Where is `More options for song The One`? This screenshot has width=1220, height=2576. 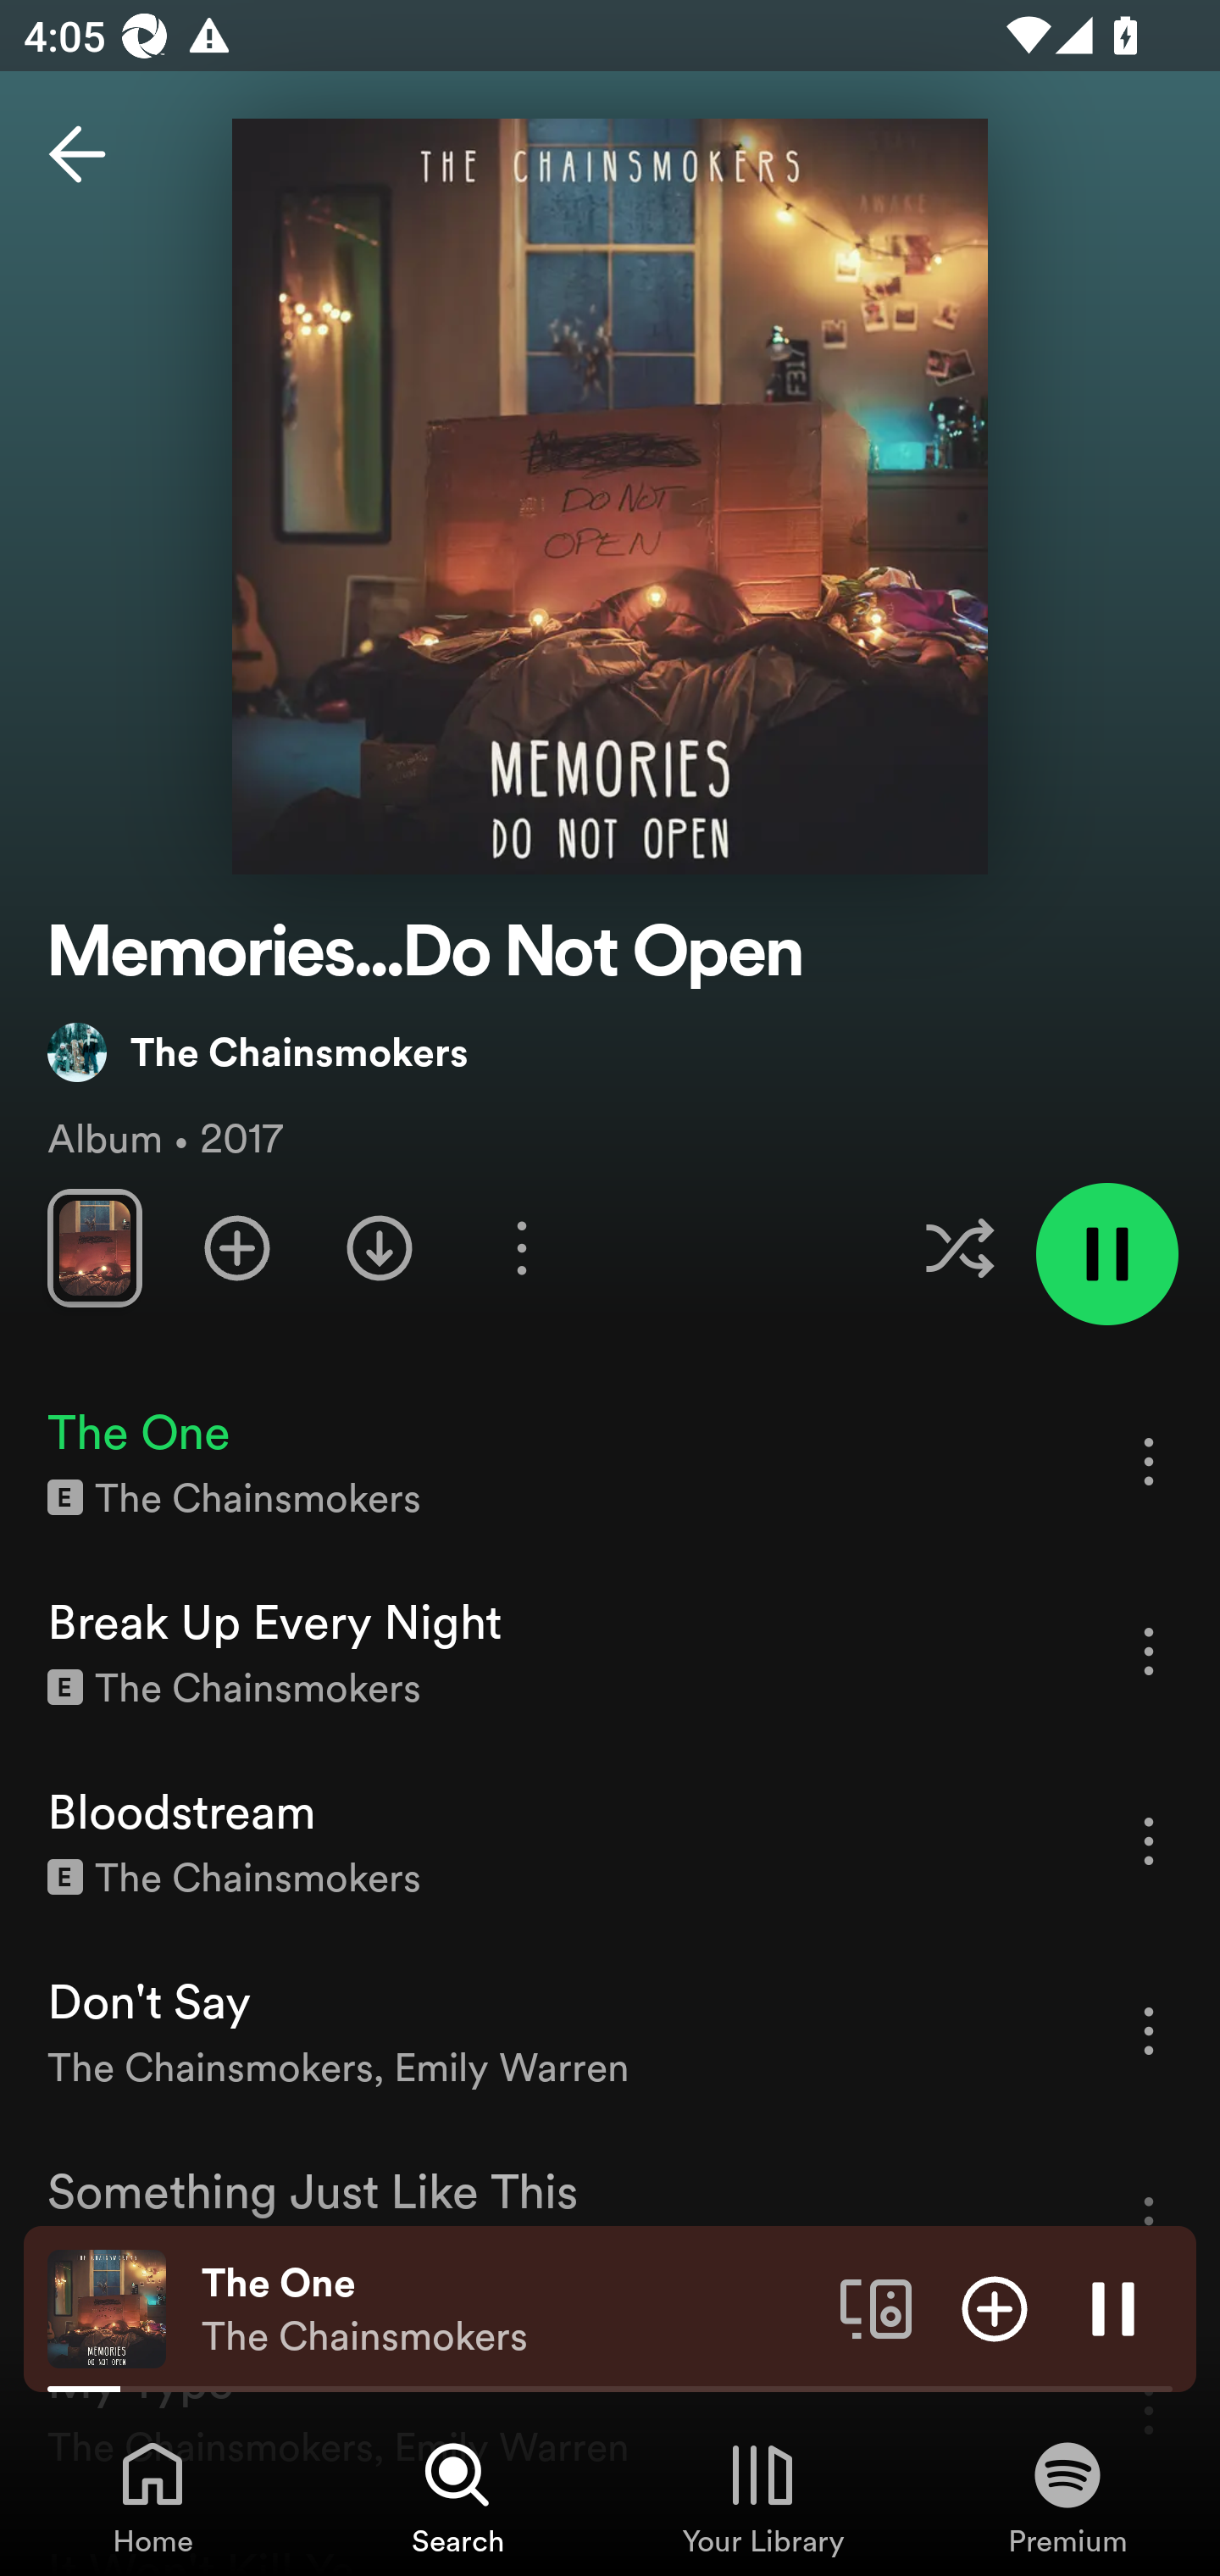
More options for song The One is located at coordinates (1149, 1461).